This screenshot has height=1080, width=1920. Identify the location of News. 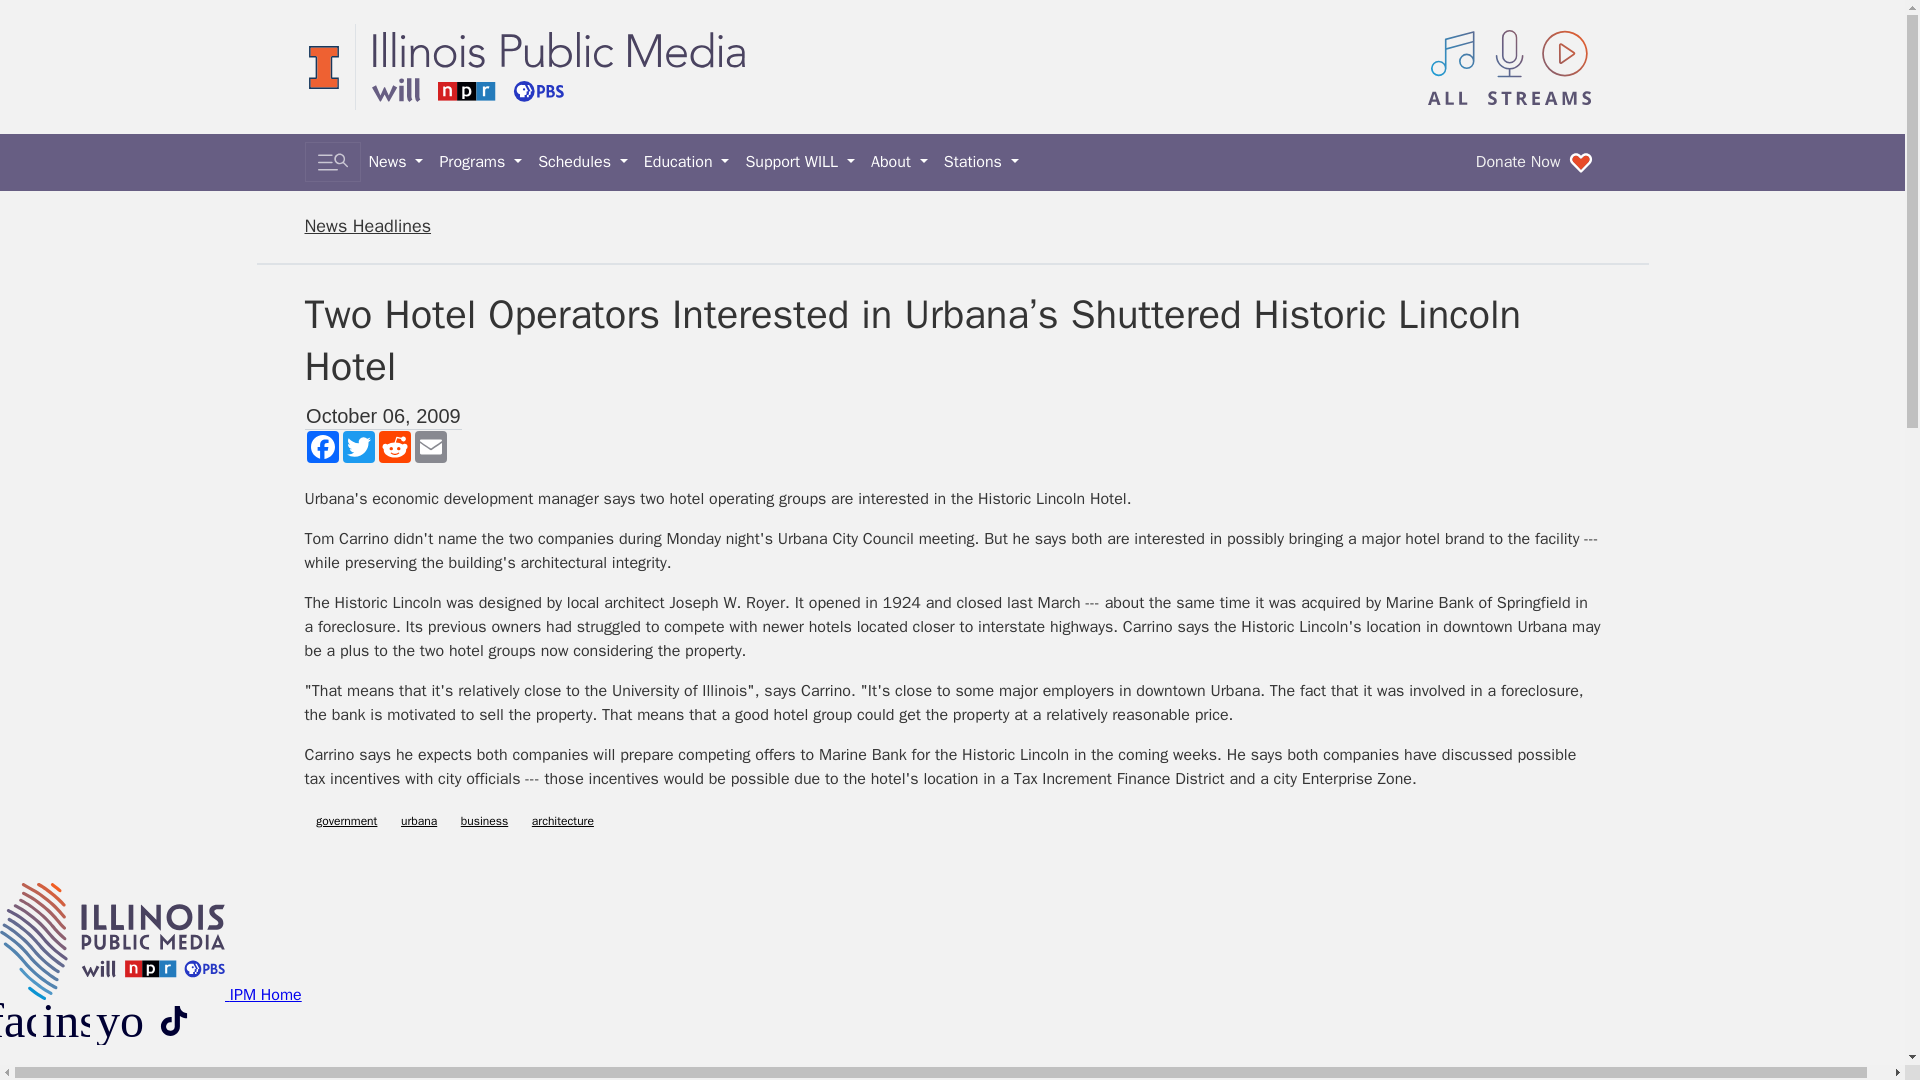
(395, 162).